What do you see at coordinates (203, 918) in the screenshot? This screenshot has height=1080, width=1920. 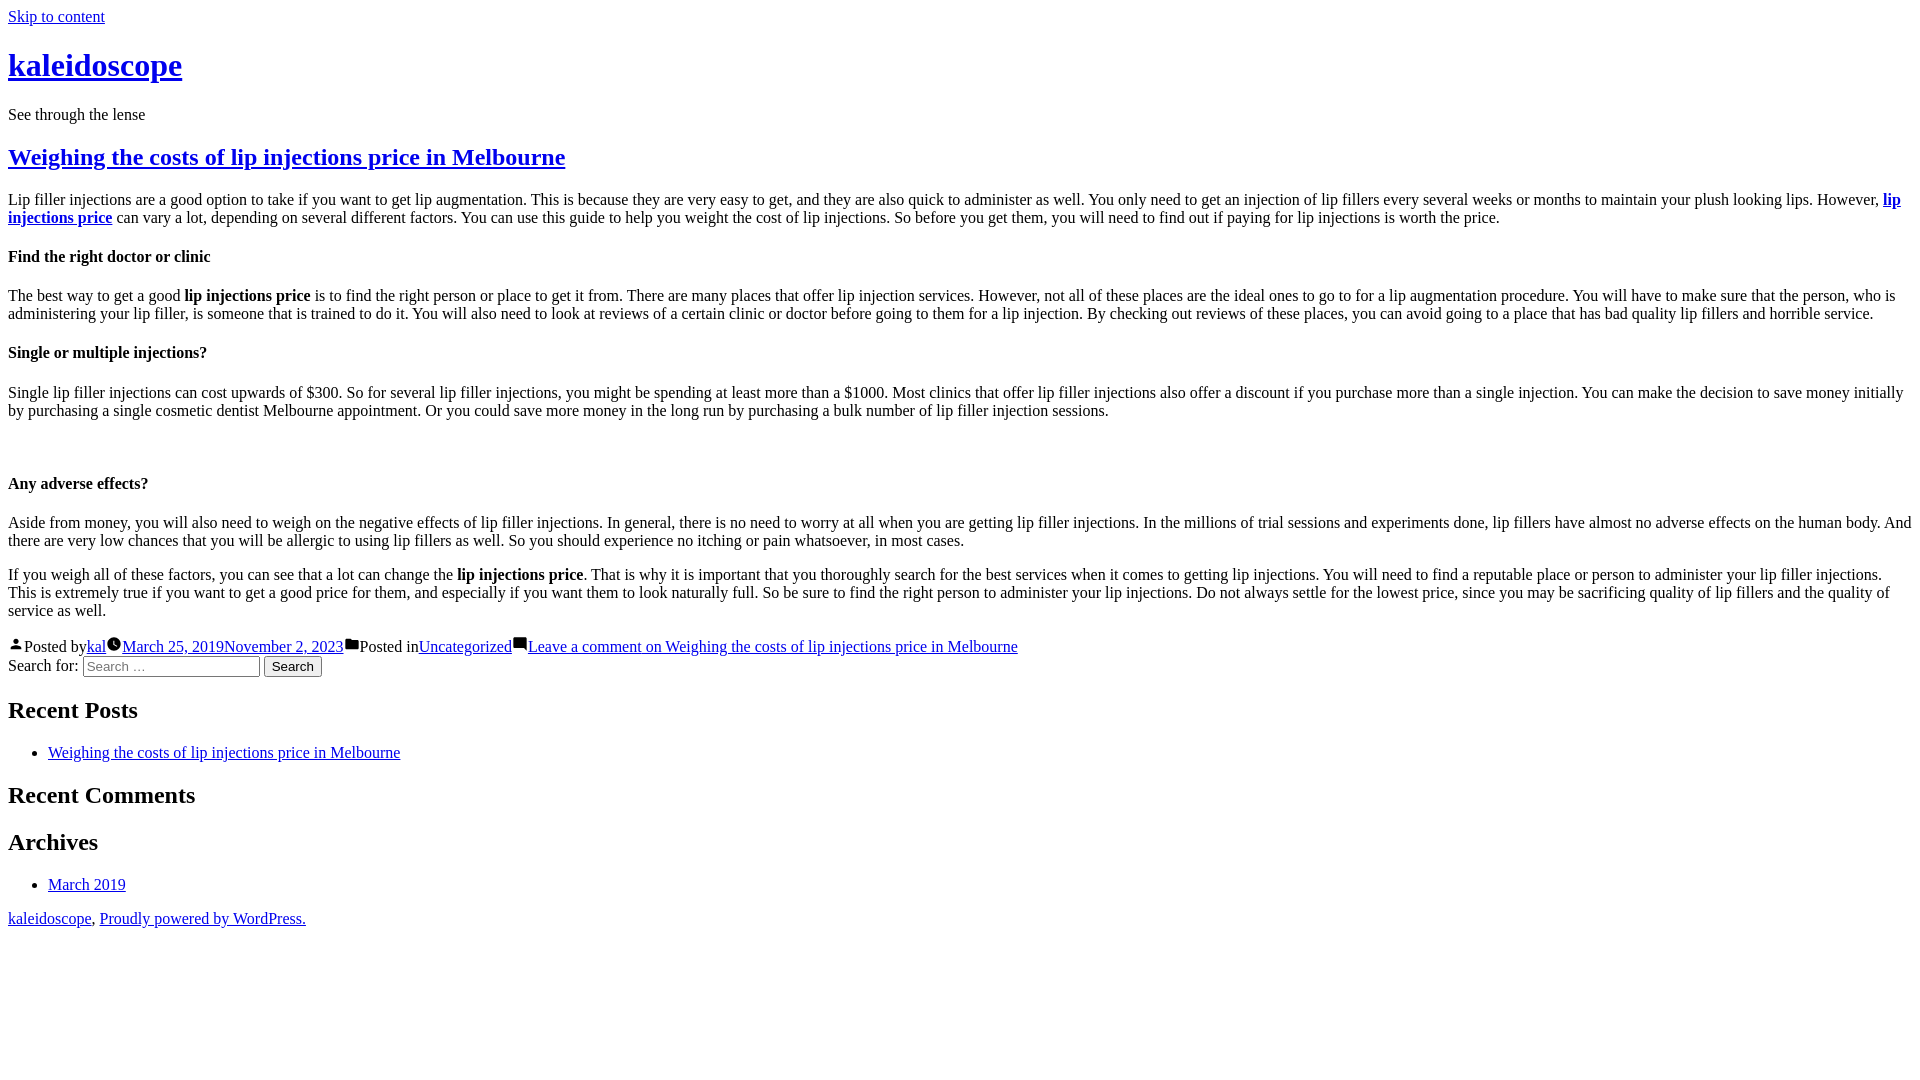 I see `Proudly powered by WordPress.` at bounding box center [203, 918].